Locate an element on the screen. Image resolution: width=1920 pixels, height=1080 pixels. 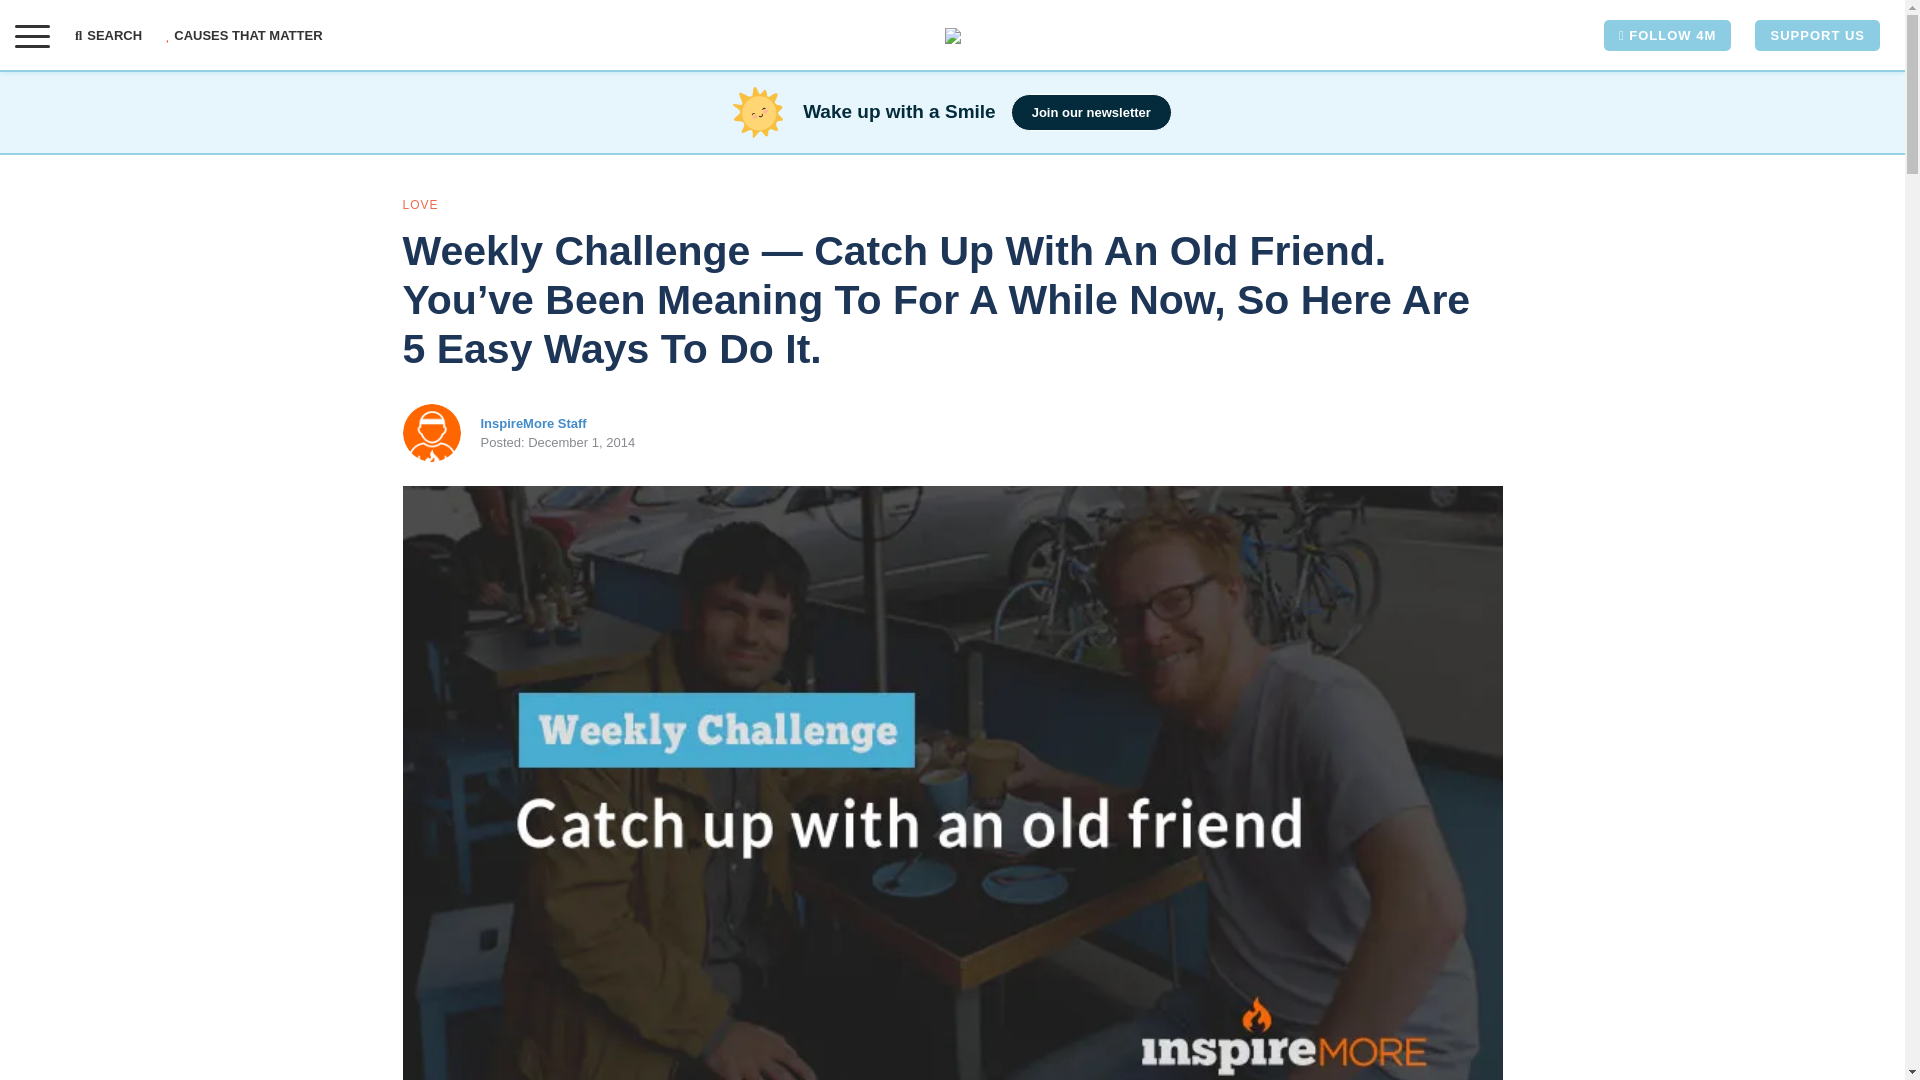
SUPPORT US is located at coordinates (1816, 35).